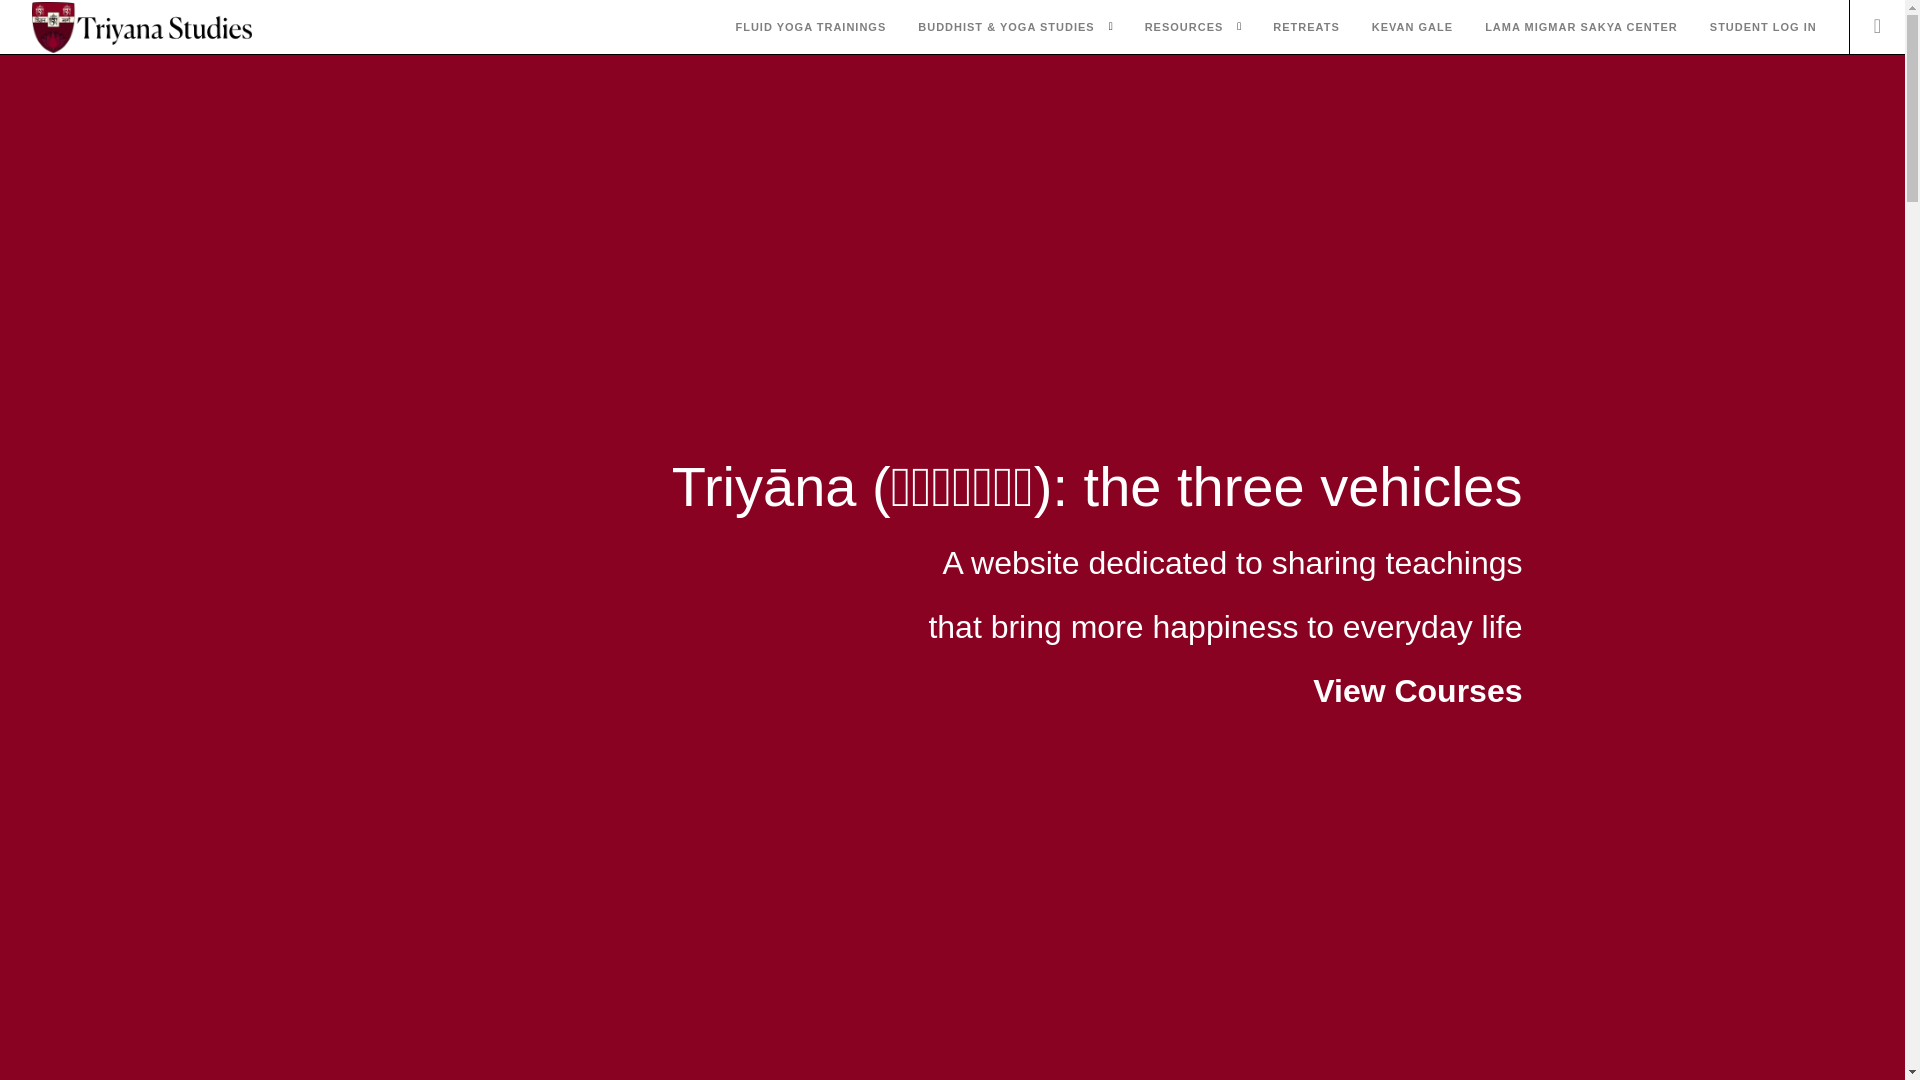 The width and height of the screenshot is (1920, 1080). I want to click on RETREATS, so click(1305, 28).